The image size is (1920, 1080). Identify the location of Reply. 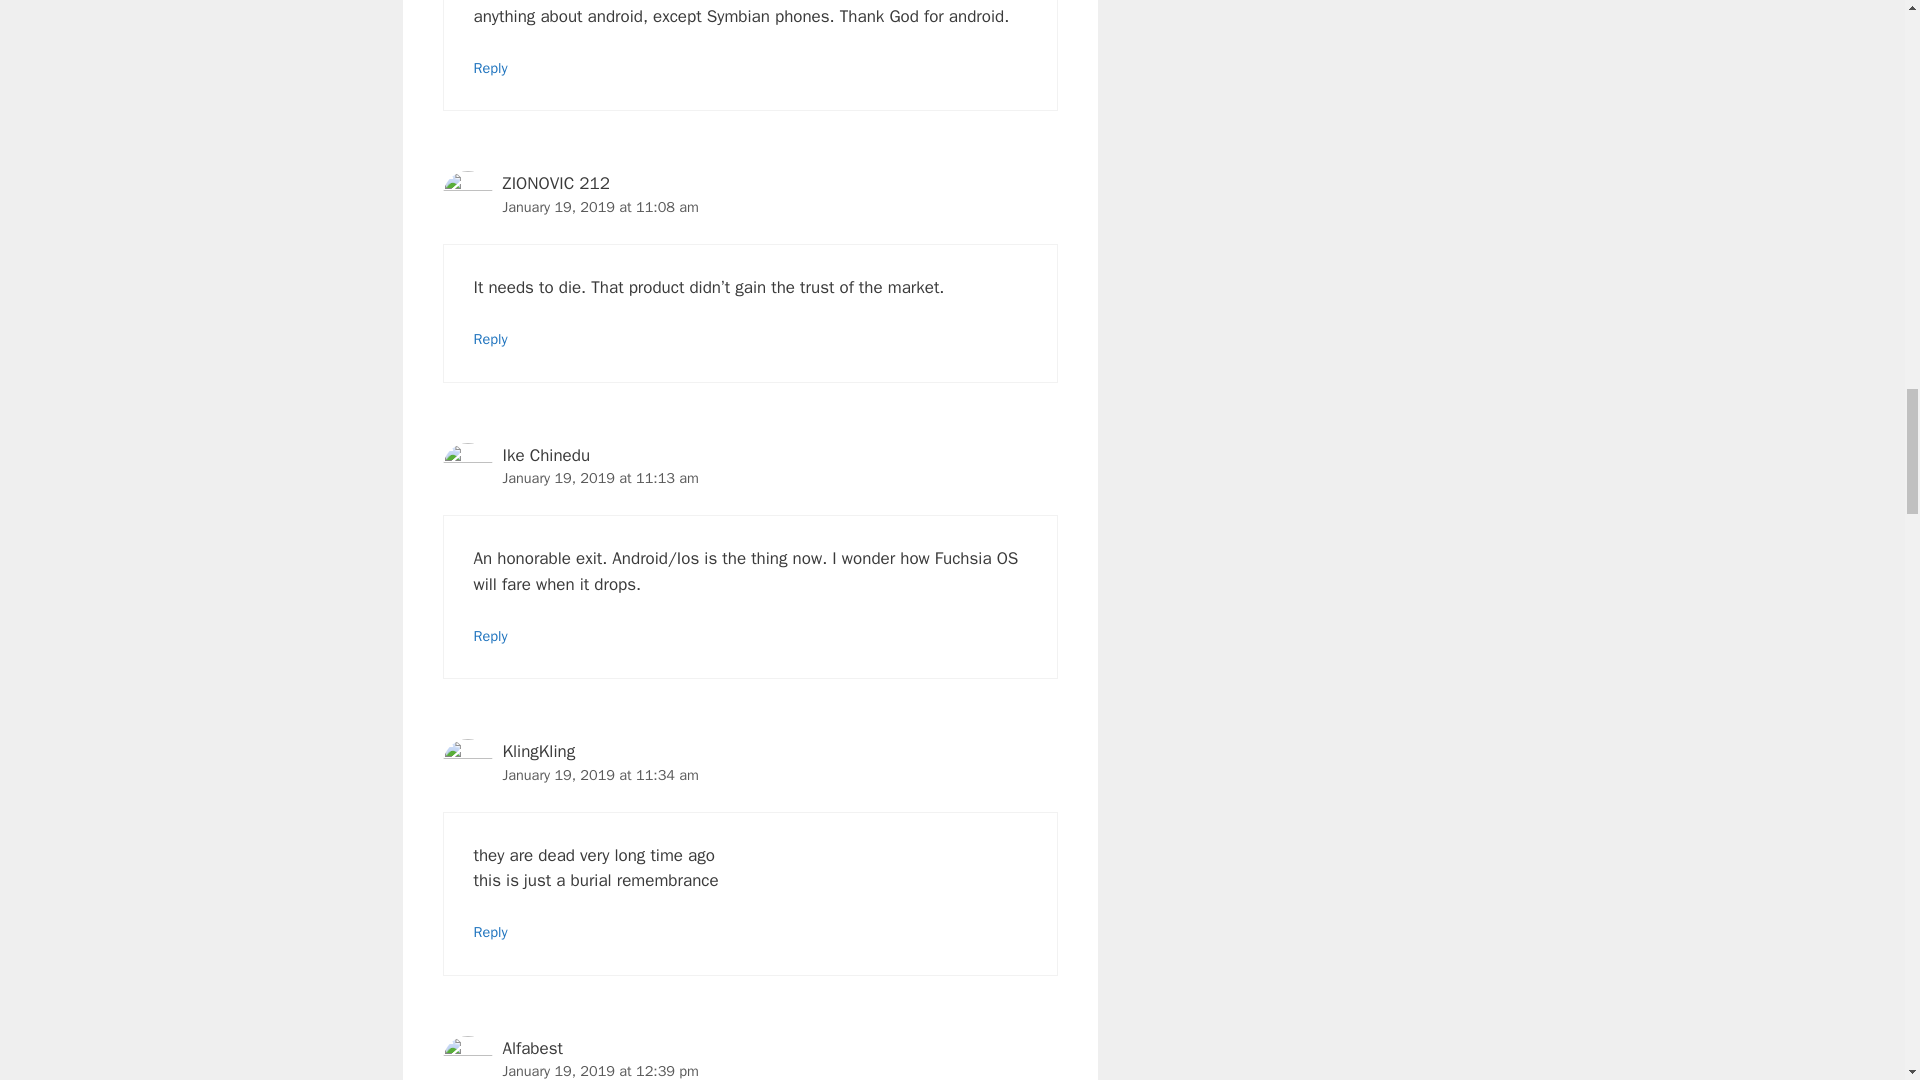
(491, 68).